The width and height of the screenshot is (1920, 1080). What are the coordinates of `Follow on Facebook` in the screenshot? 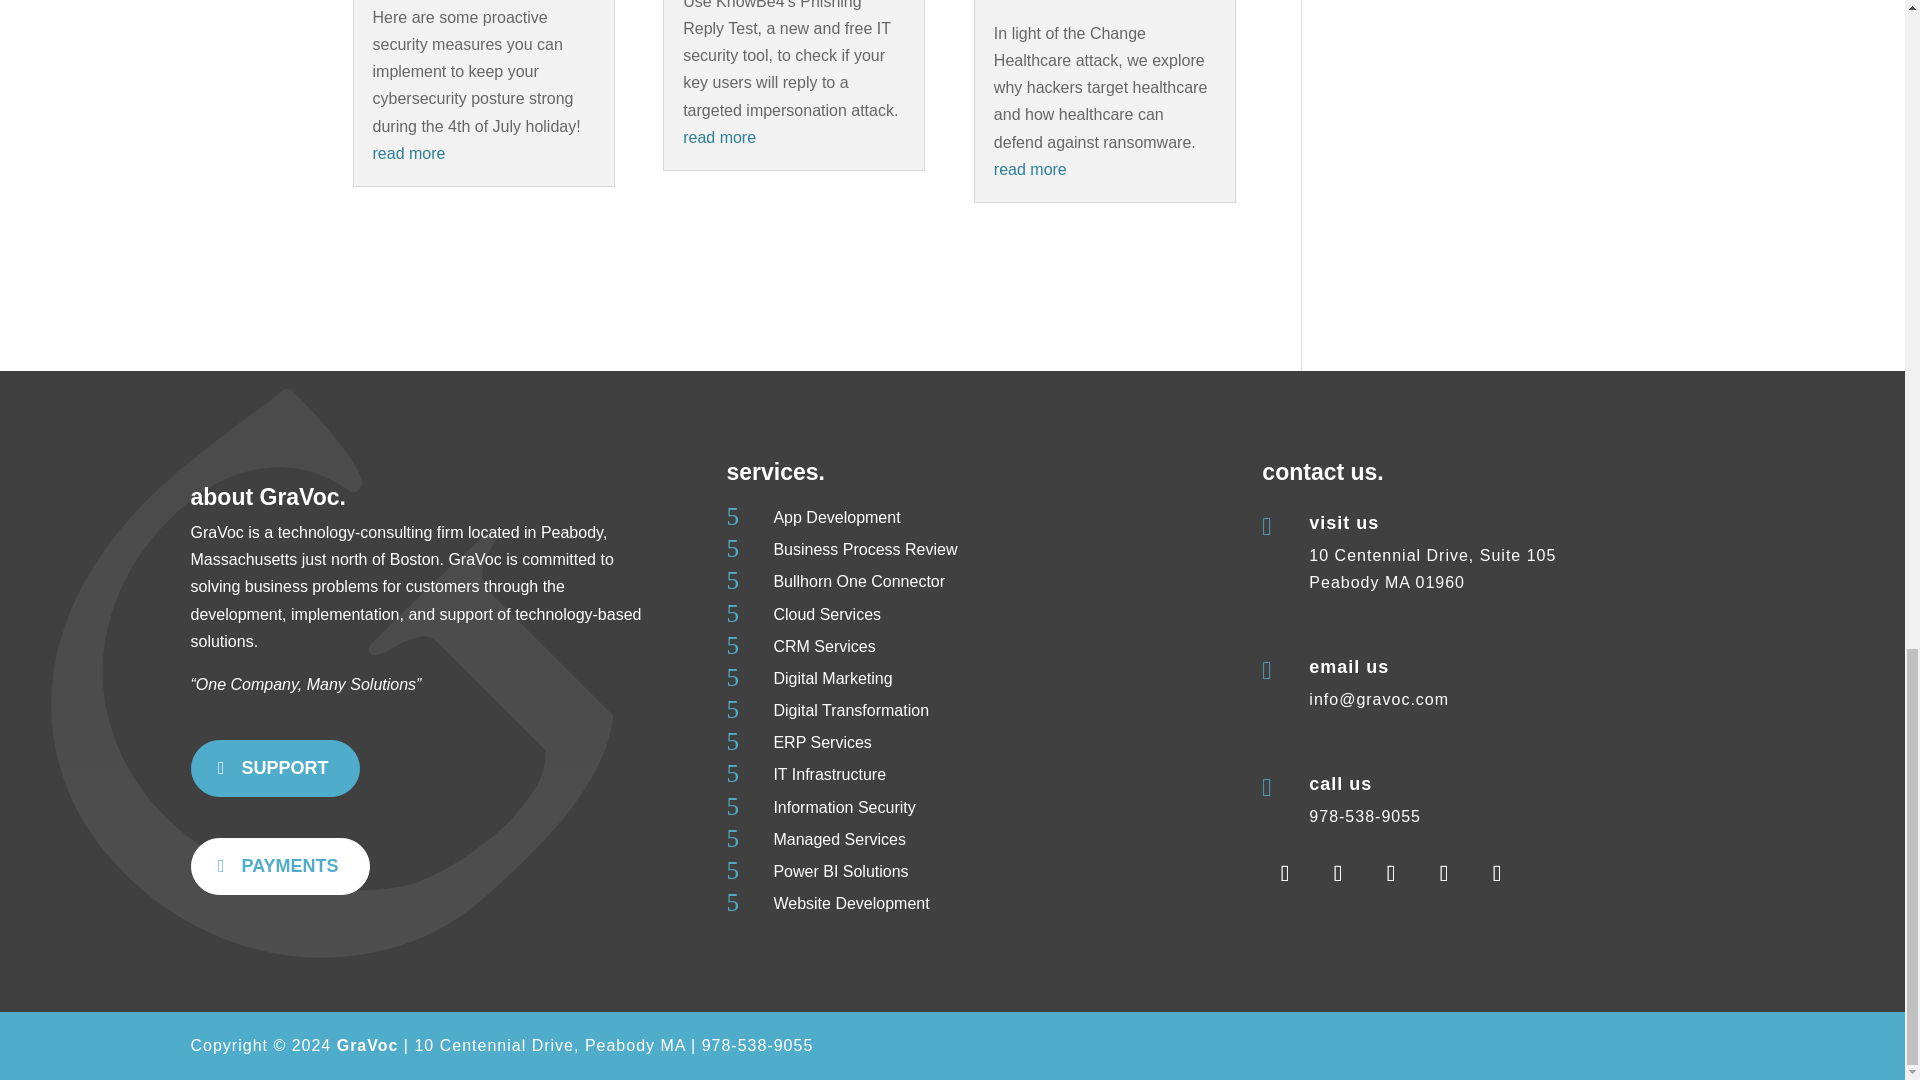 It's located at (1284, 874).